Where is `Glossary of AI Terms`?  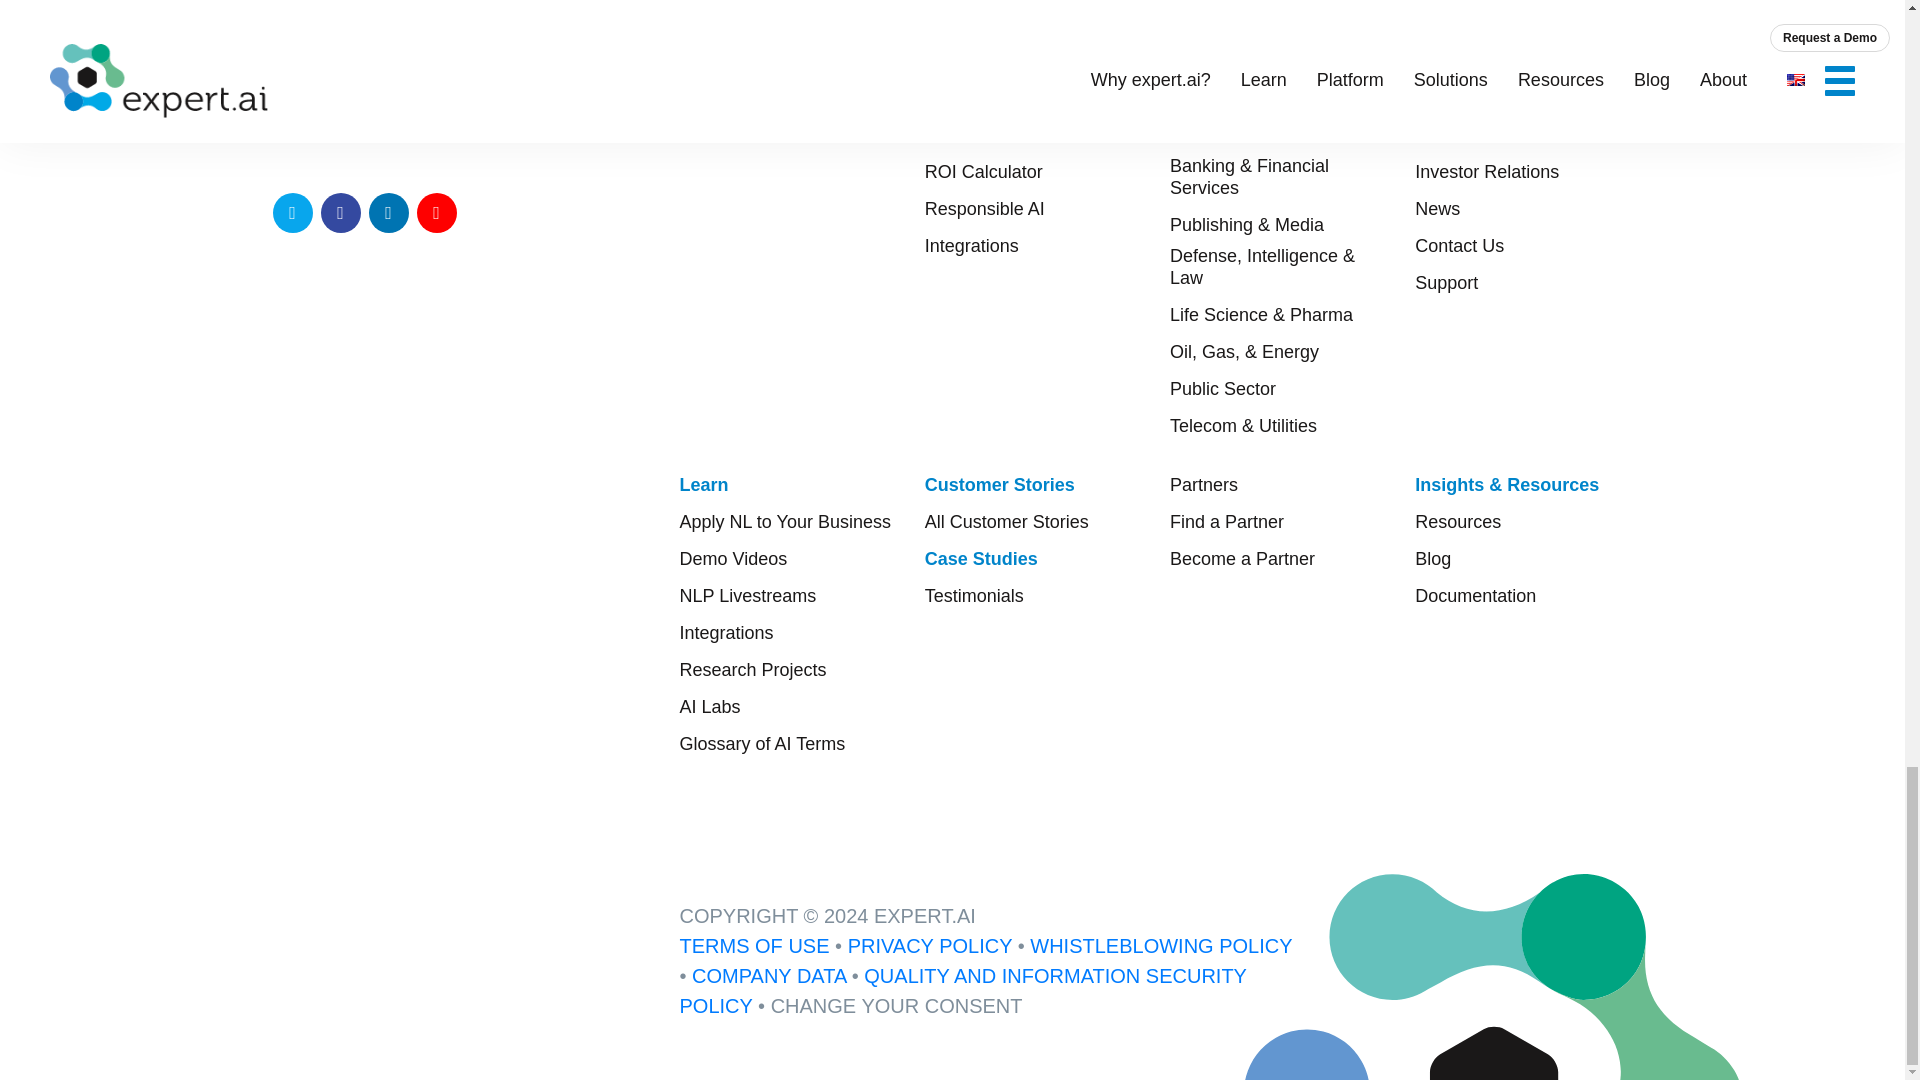 Glossary of AI Terms is located at coordinates (762, 744).